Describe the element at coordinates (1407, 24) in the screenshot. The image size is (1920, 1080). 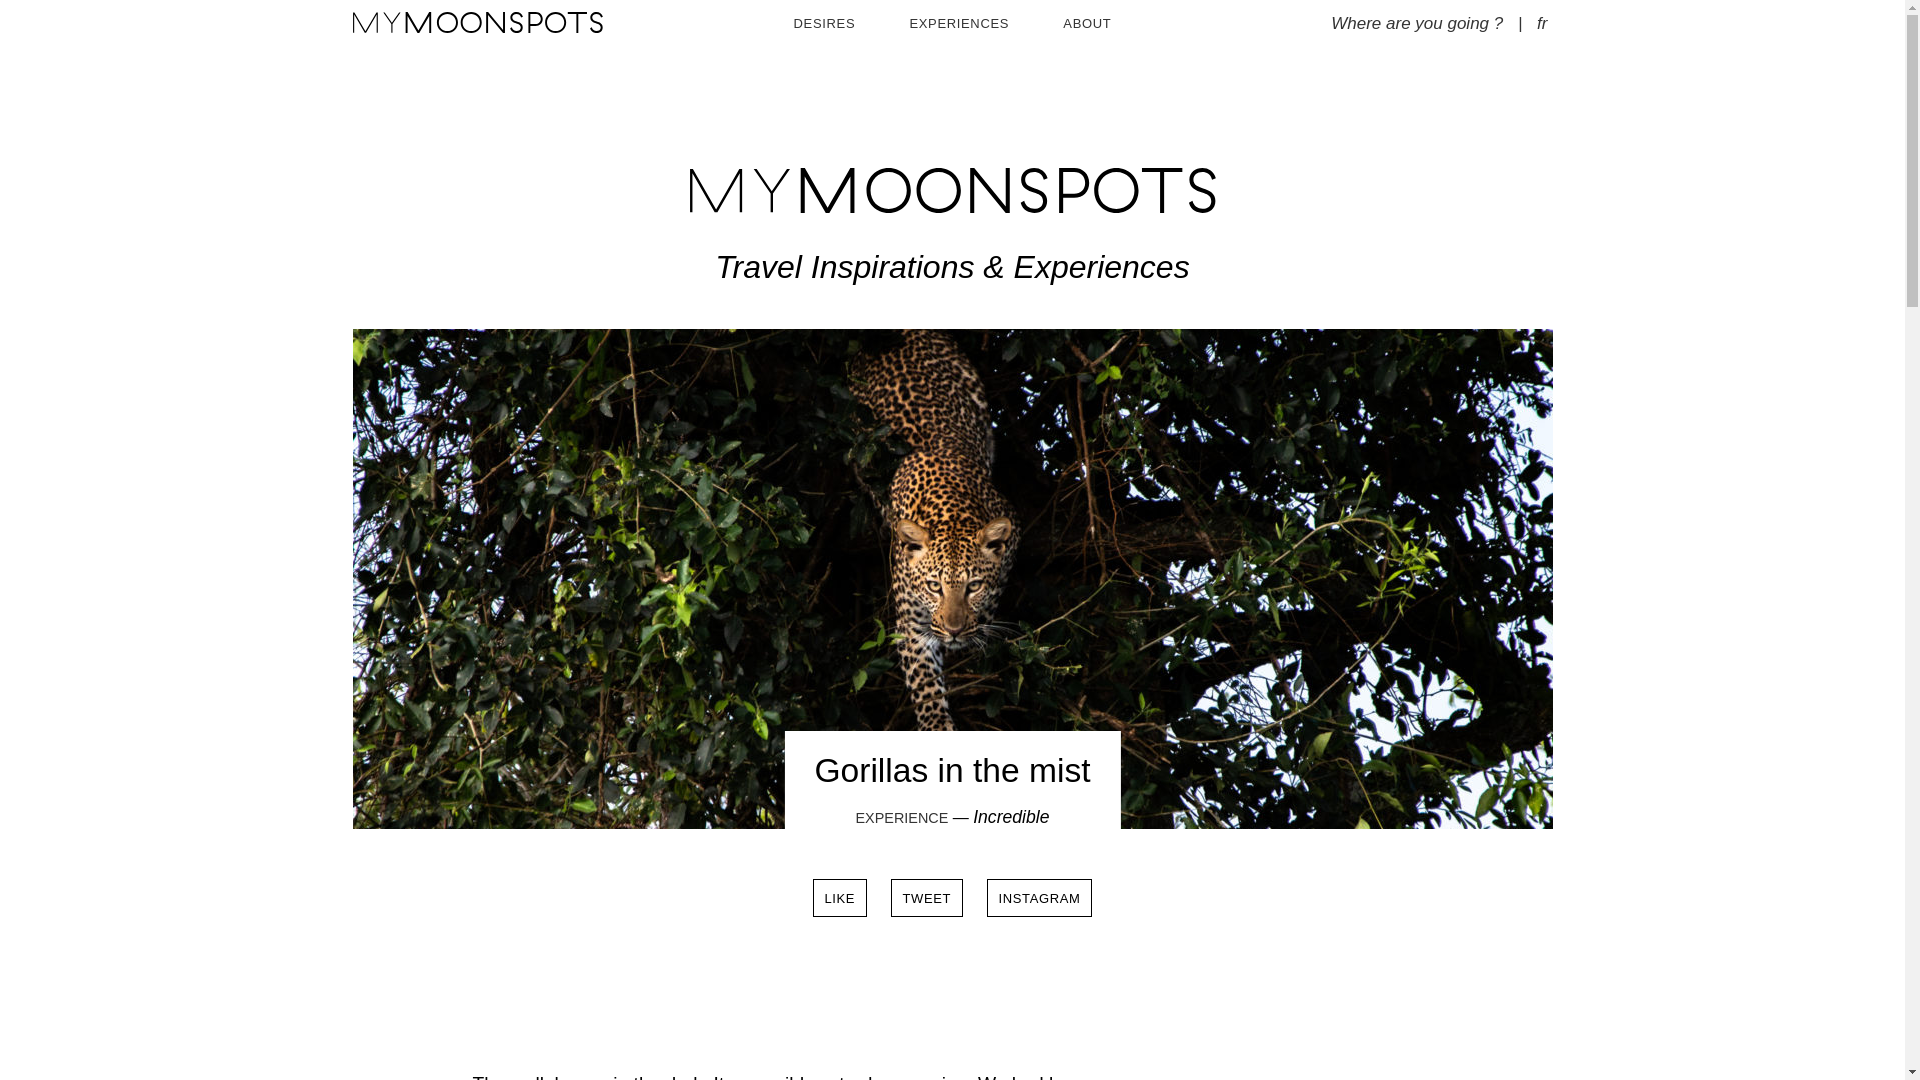
I see `    Where are you going ?` at that location.